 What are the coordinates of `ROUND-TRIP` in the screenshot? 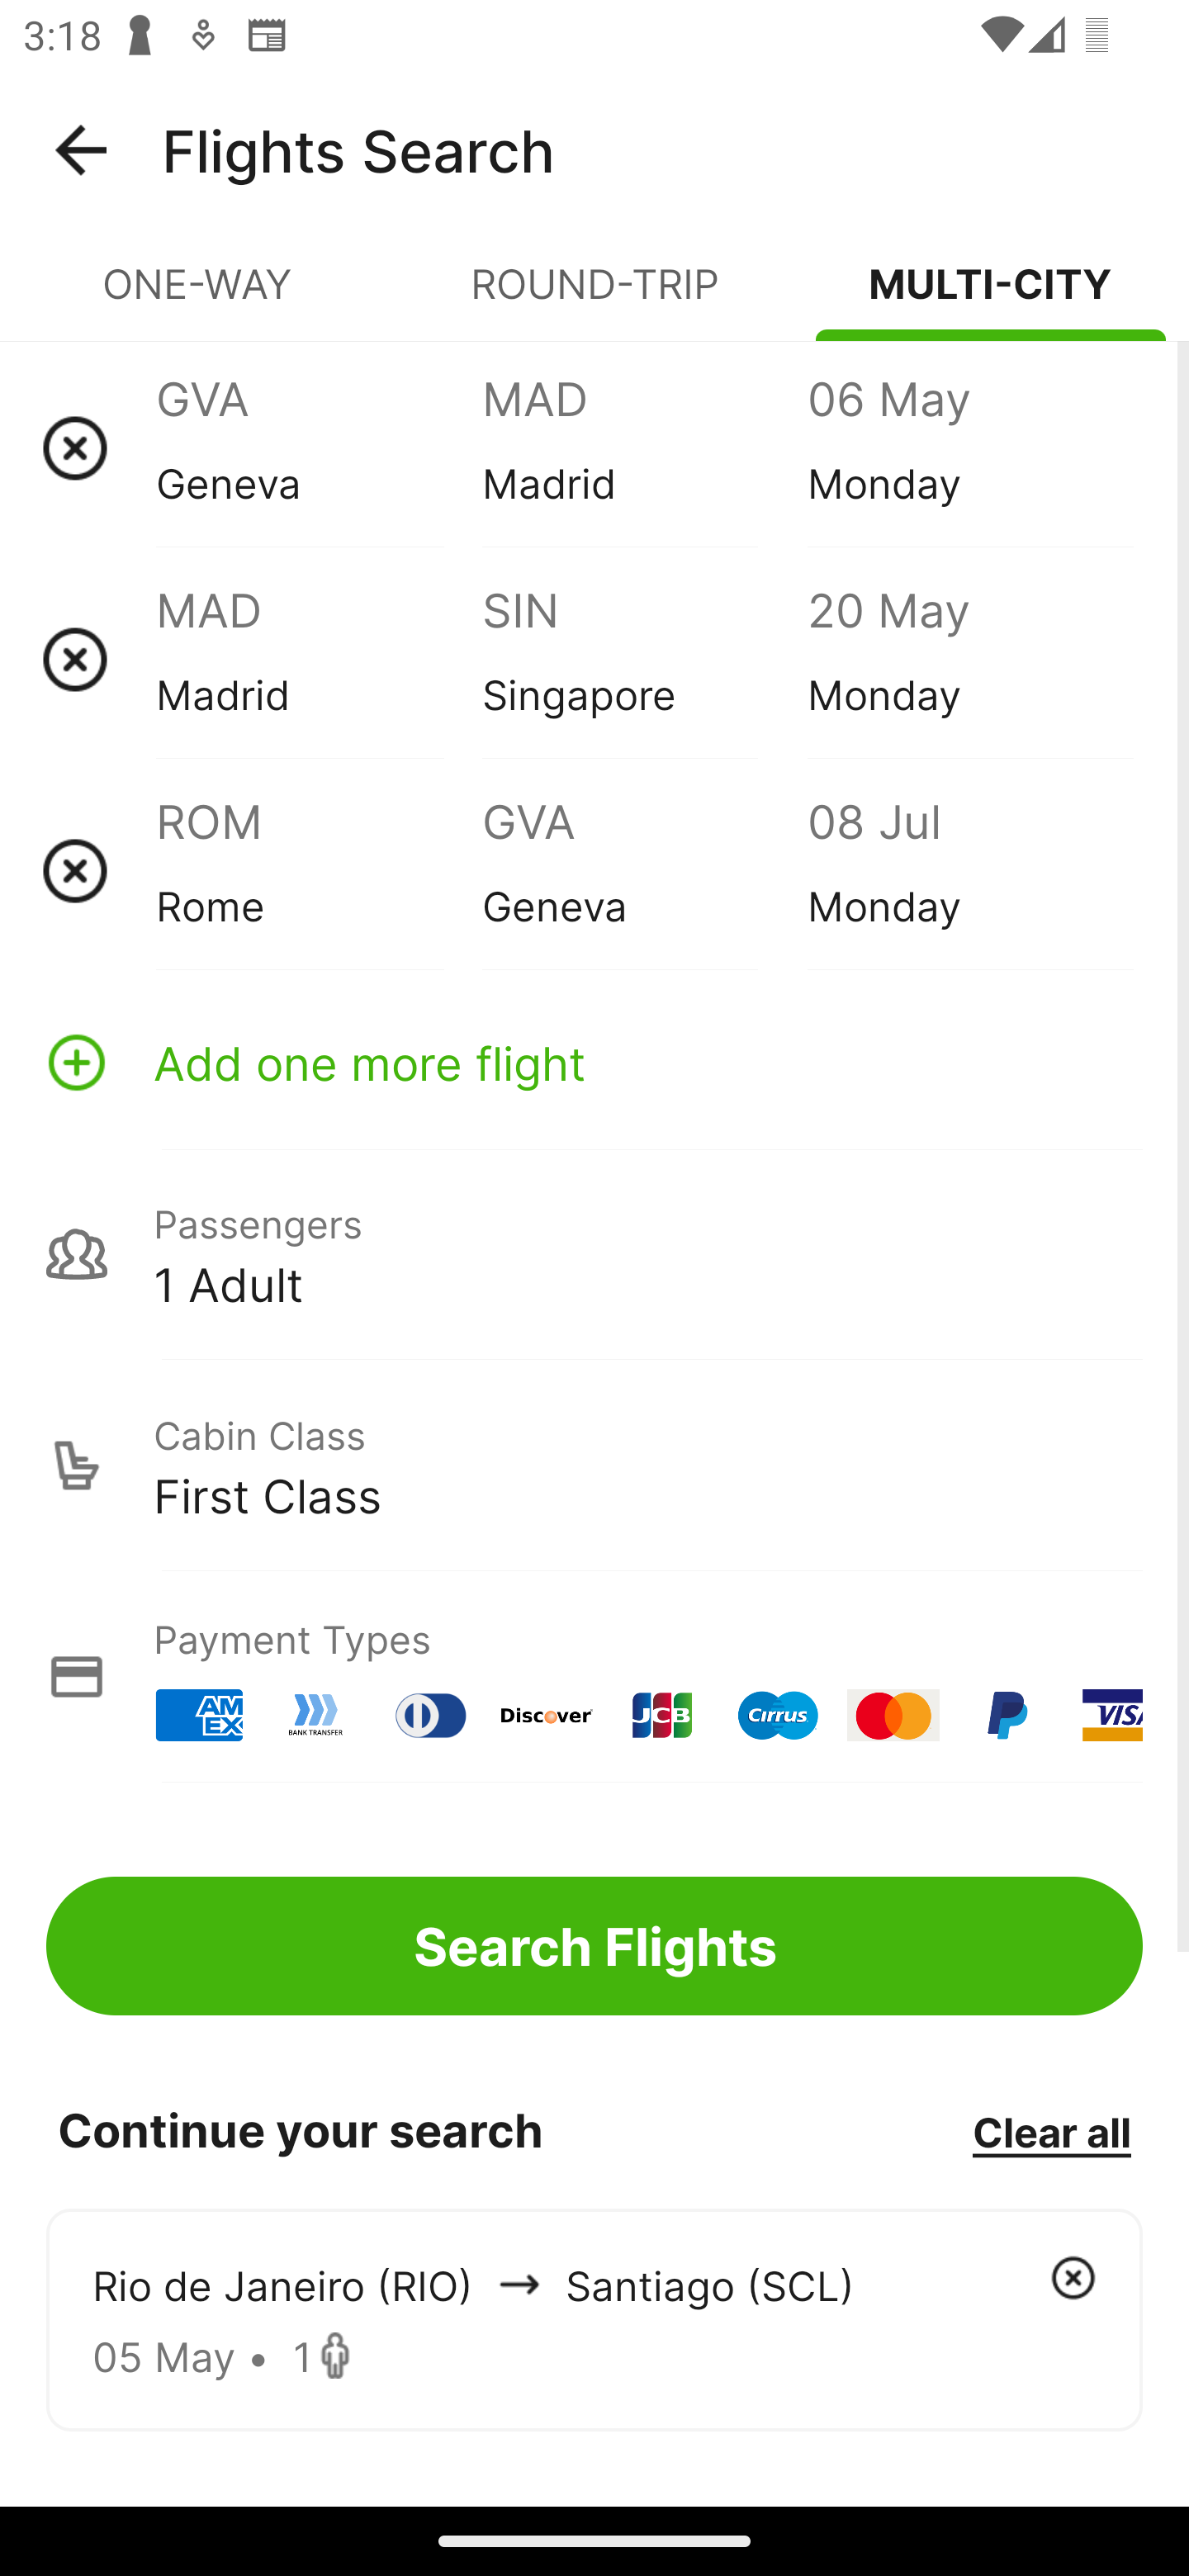 It's located at (594, 297).